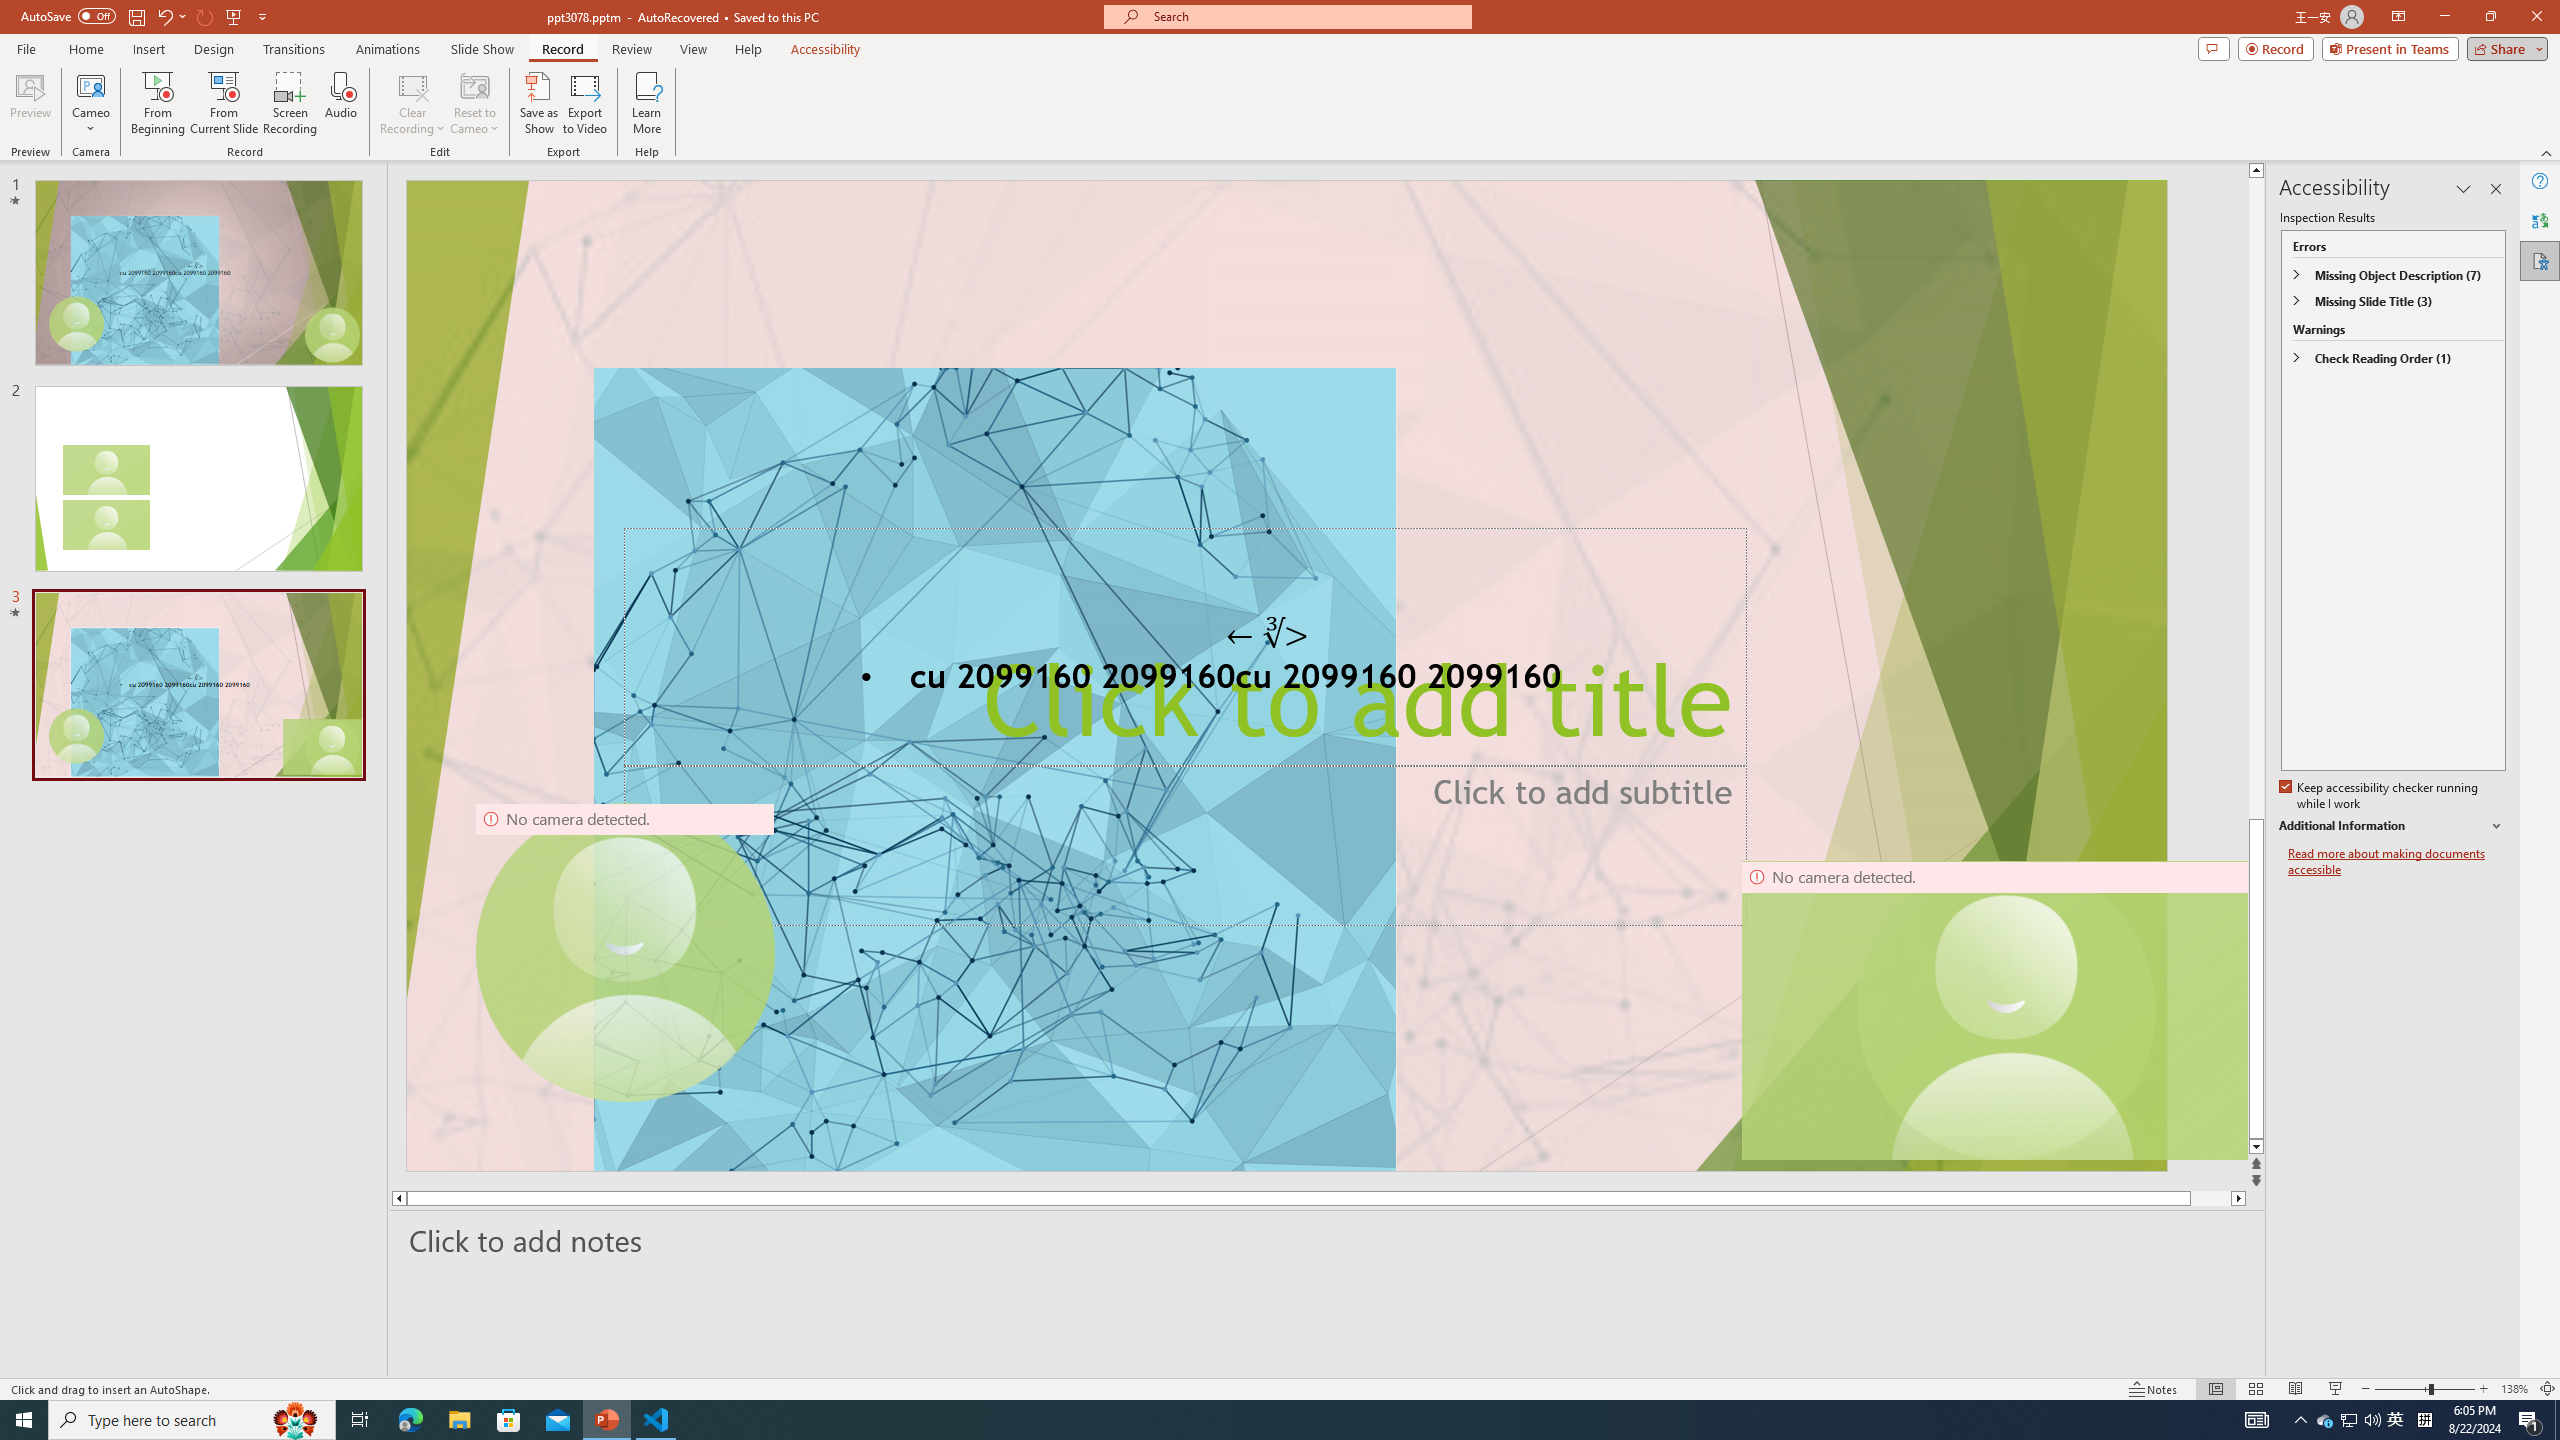  What do you see at coordinates (157, 103) in the screenshot?
I see `From Beginning...` at bounding box center [157, 103].